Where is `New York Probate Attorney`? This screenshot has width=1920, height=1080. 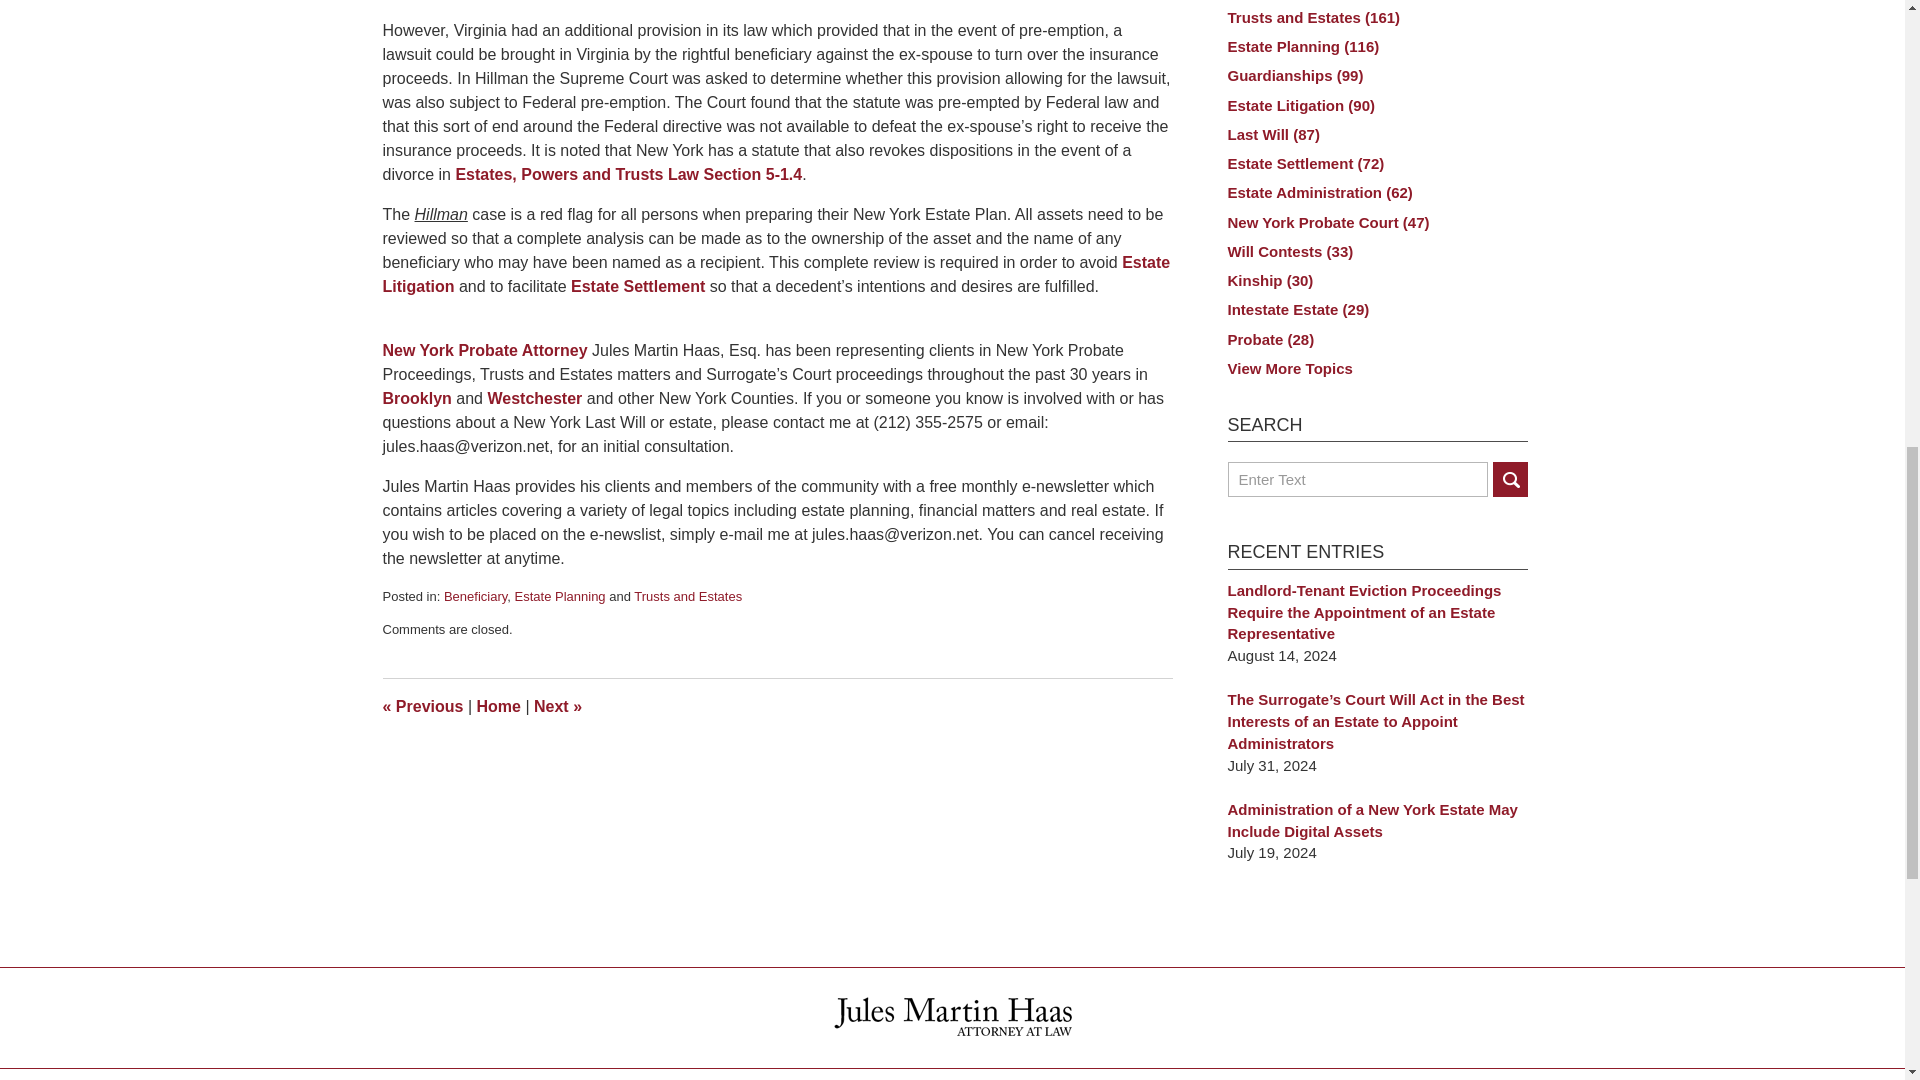 New York Probate Attorney is located at coordinates (486, 350).